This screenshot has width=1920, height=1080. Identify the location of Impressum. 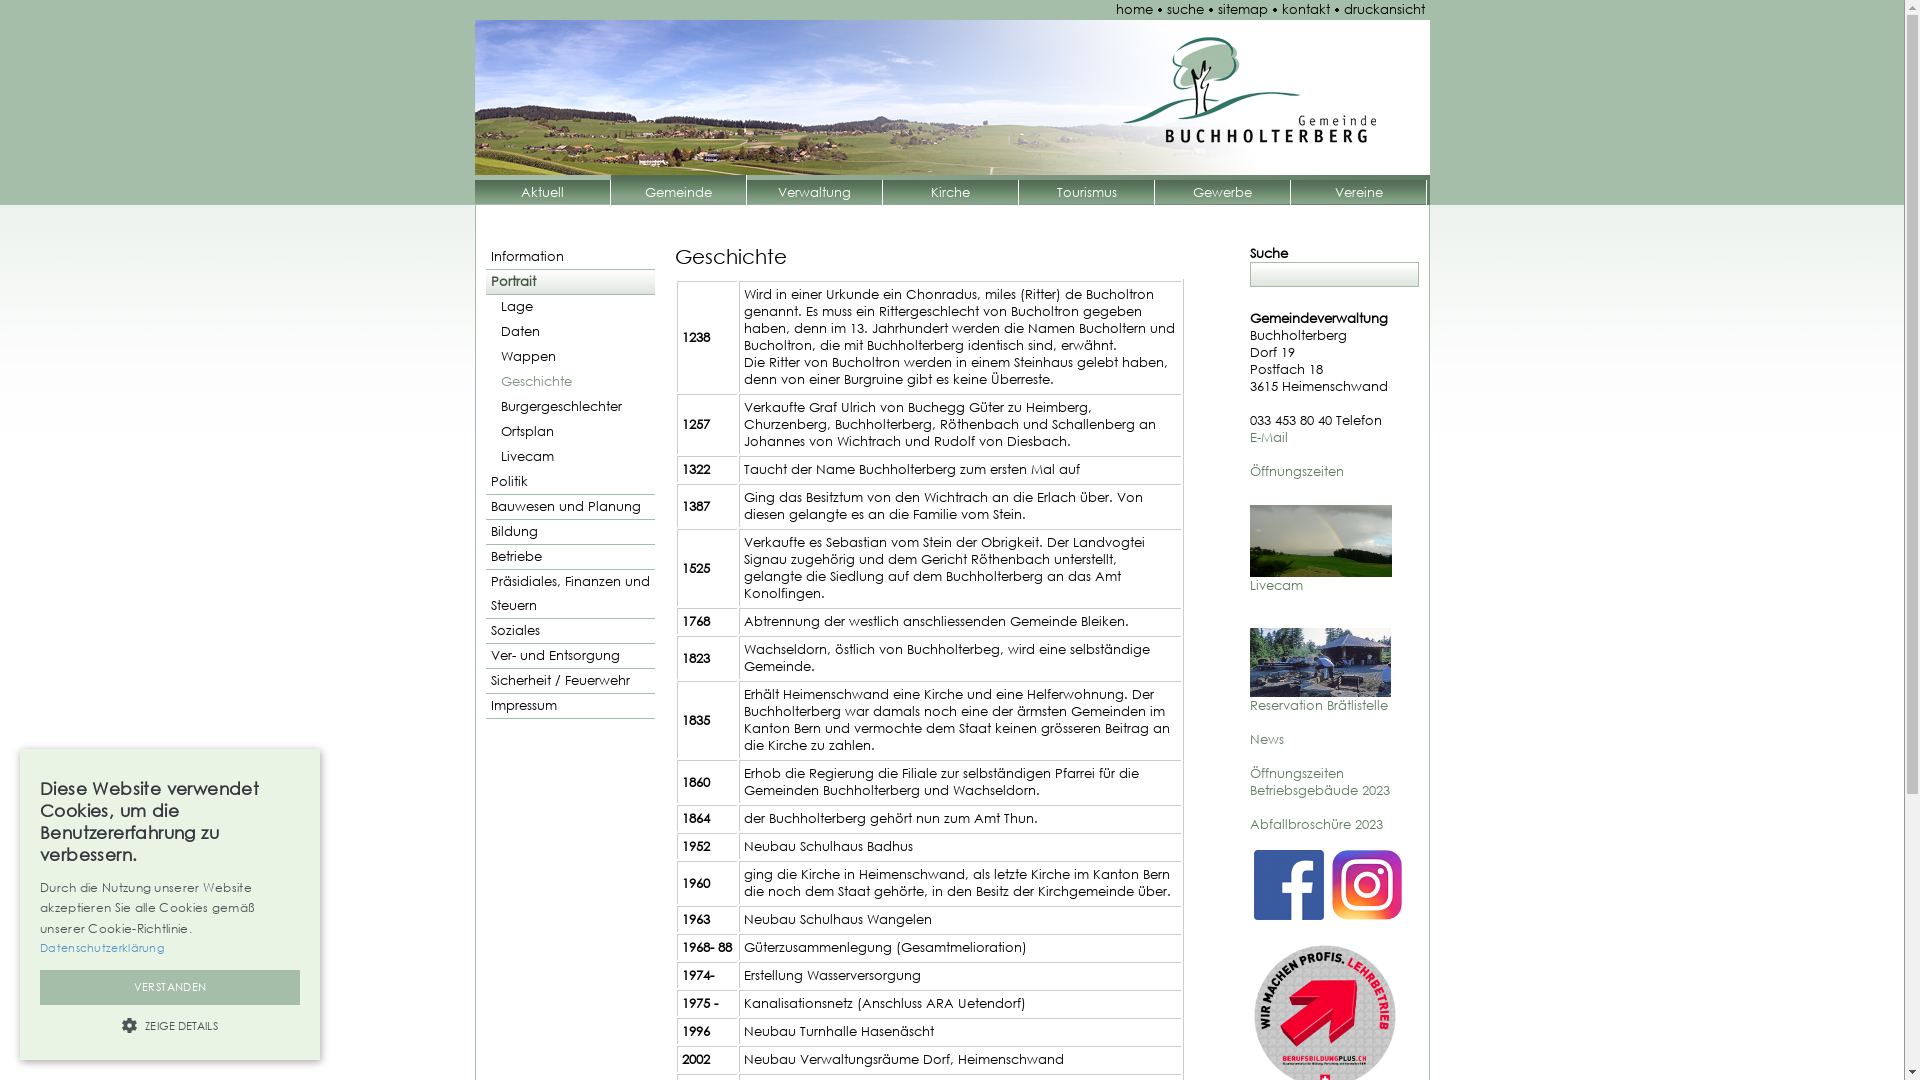
(570, 706).